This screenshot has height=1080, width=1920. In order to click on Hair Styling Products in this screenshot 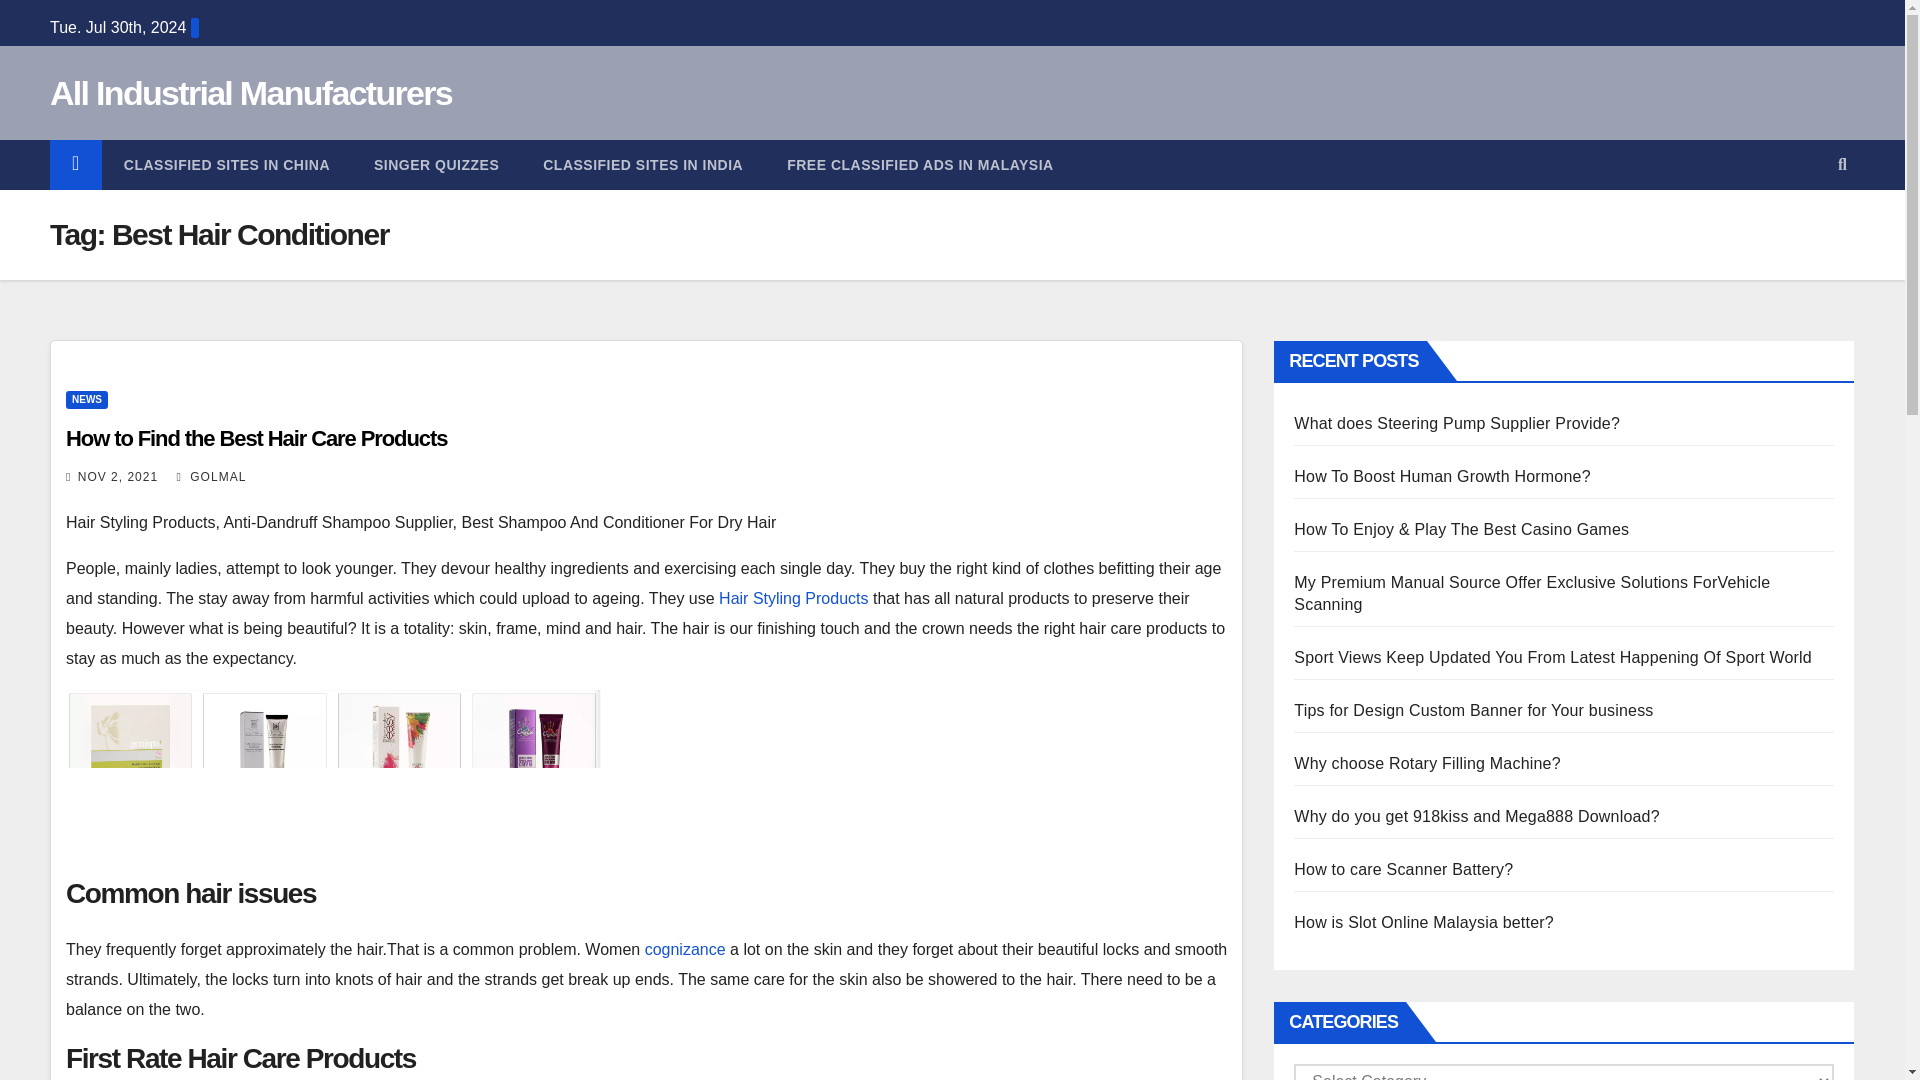, I will do `click(792, 598)`.